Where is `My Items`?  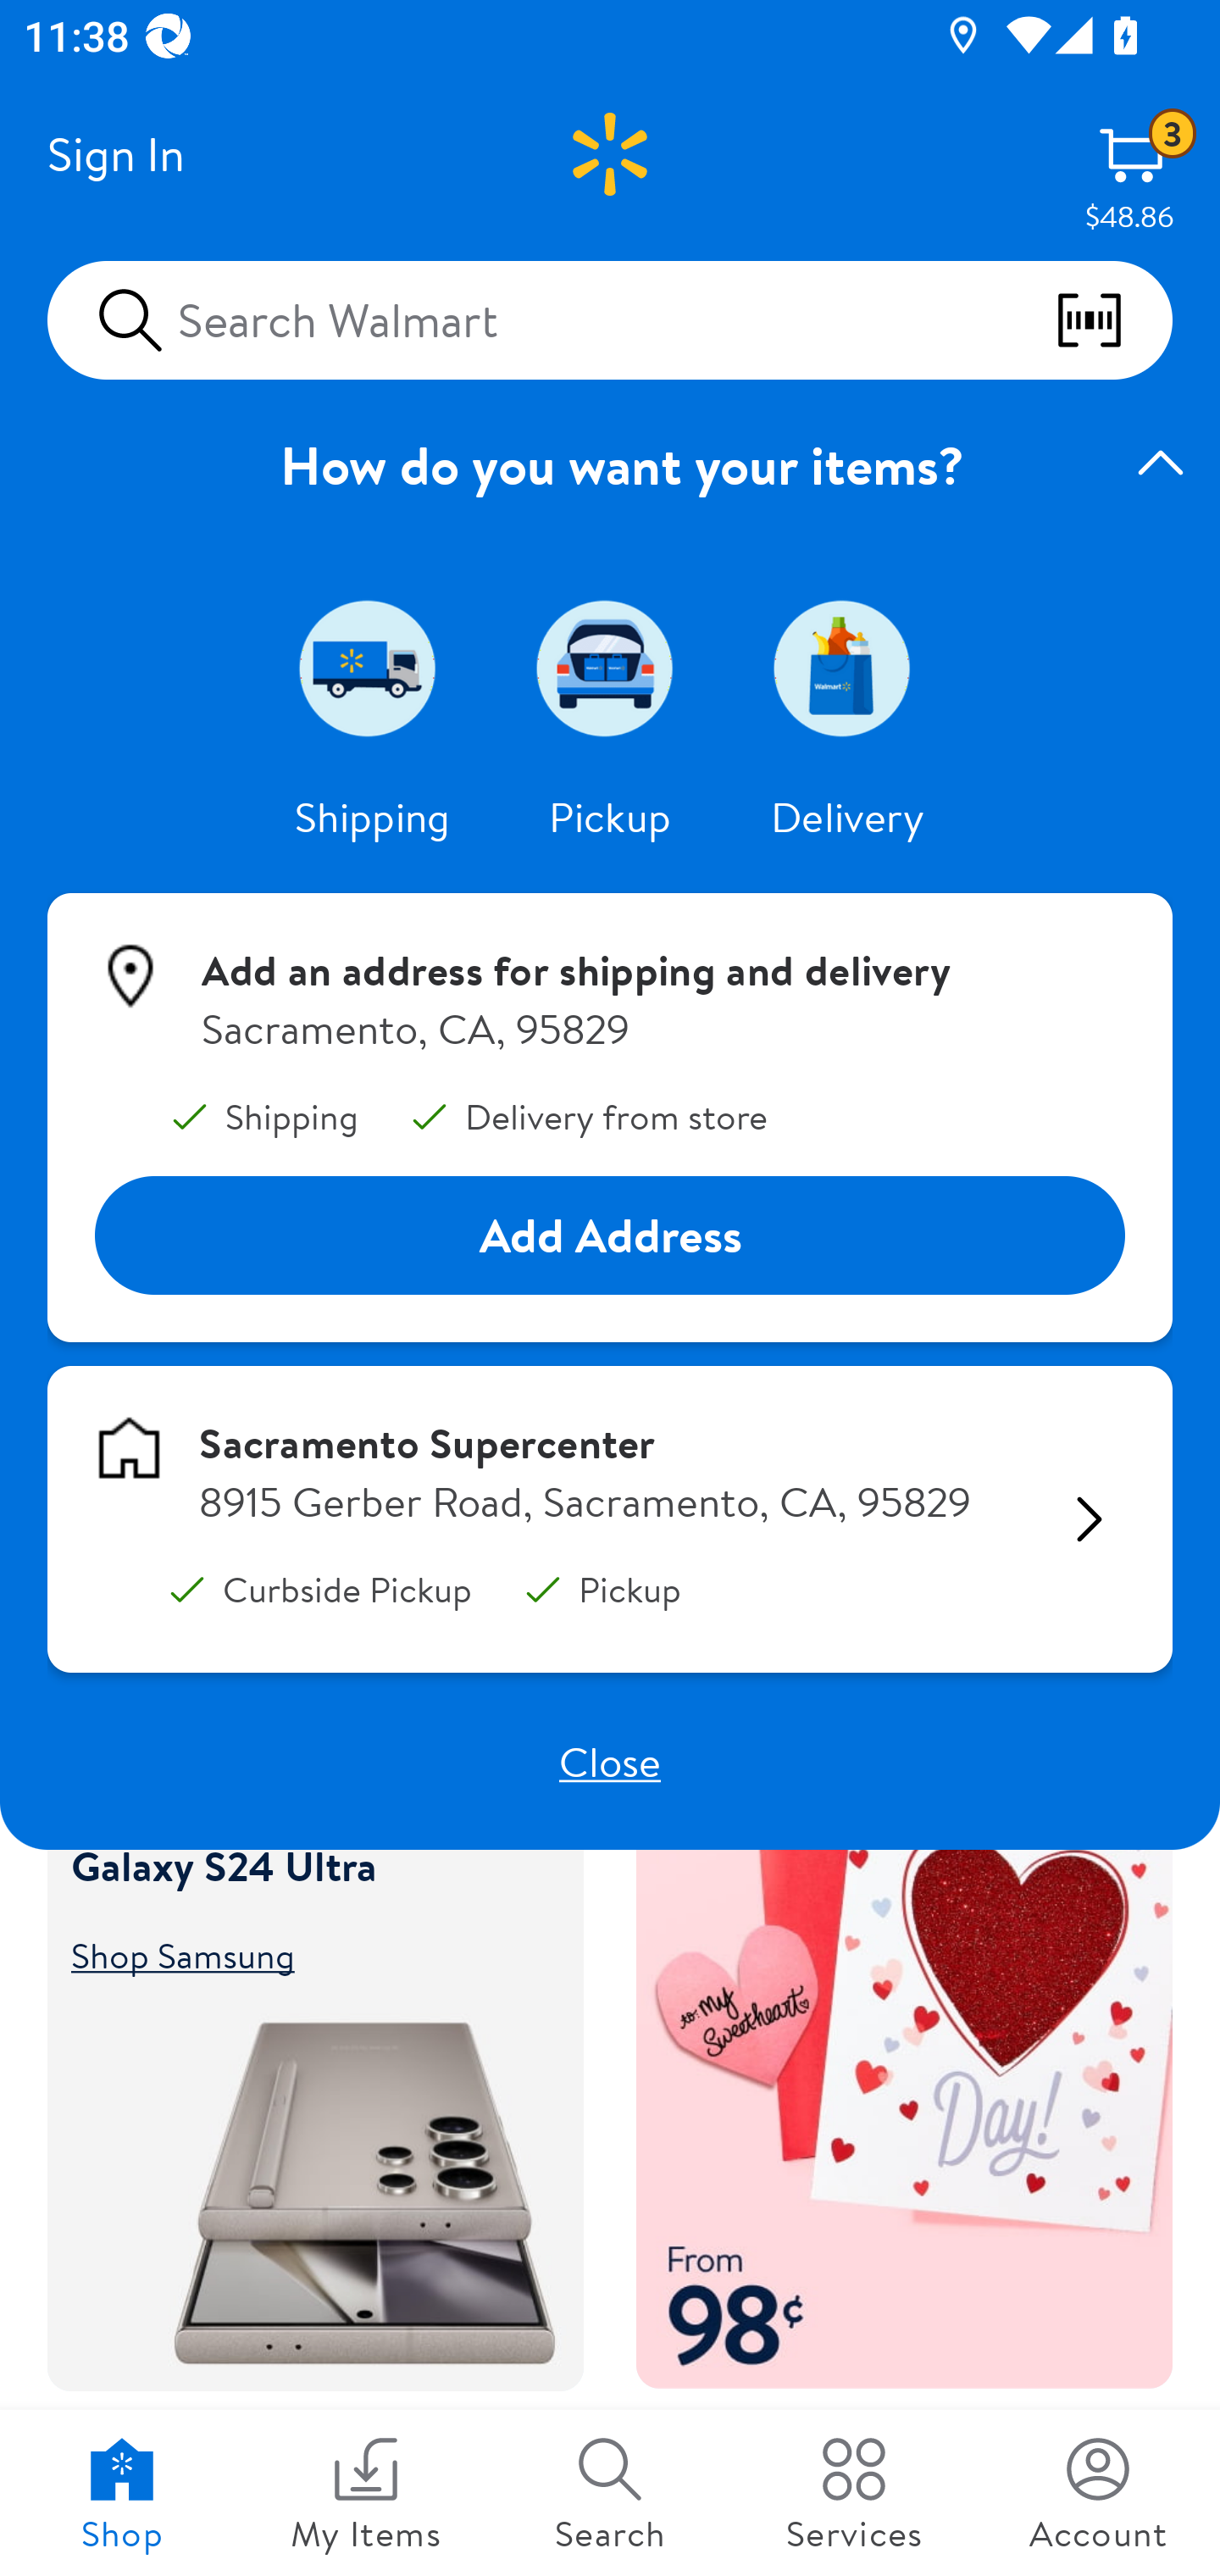
My Items is located at coordinates (366, 2493).